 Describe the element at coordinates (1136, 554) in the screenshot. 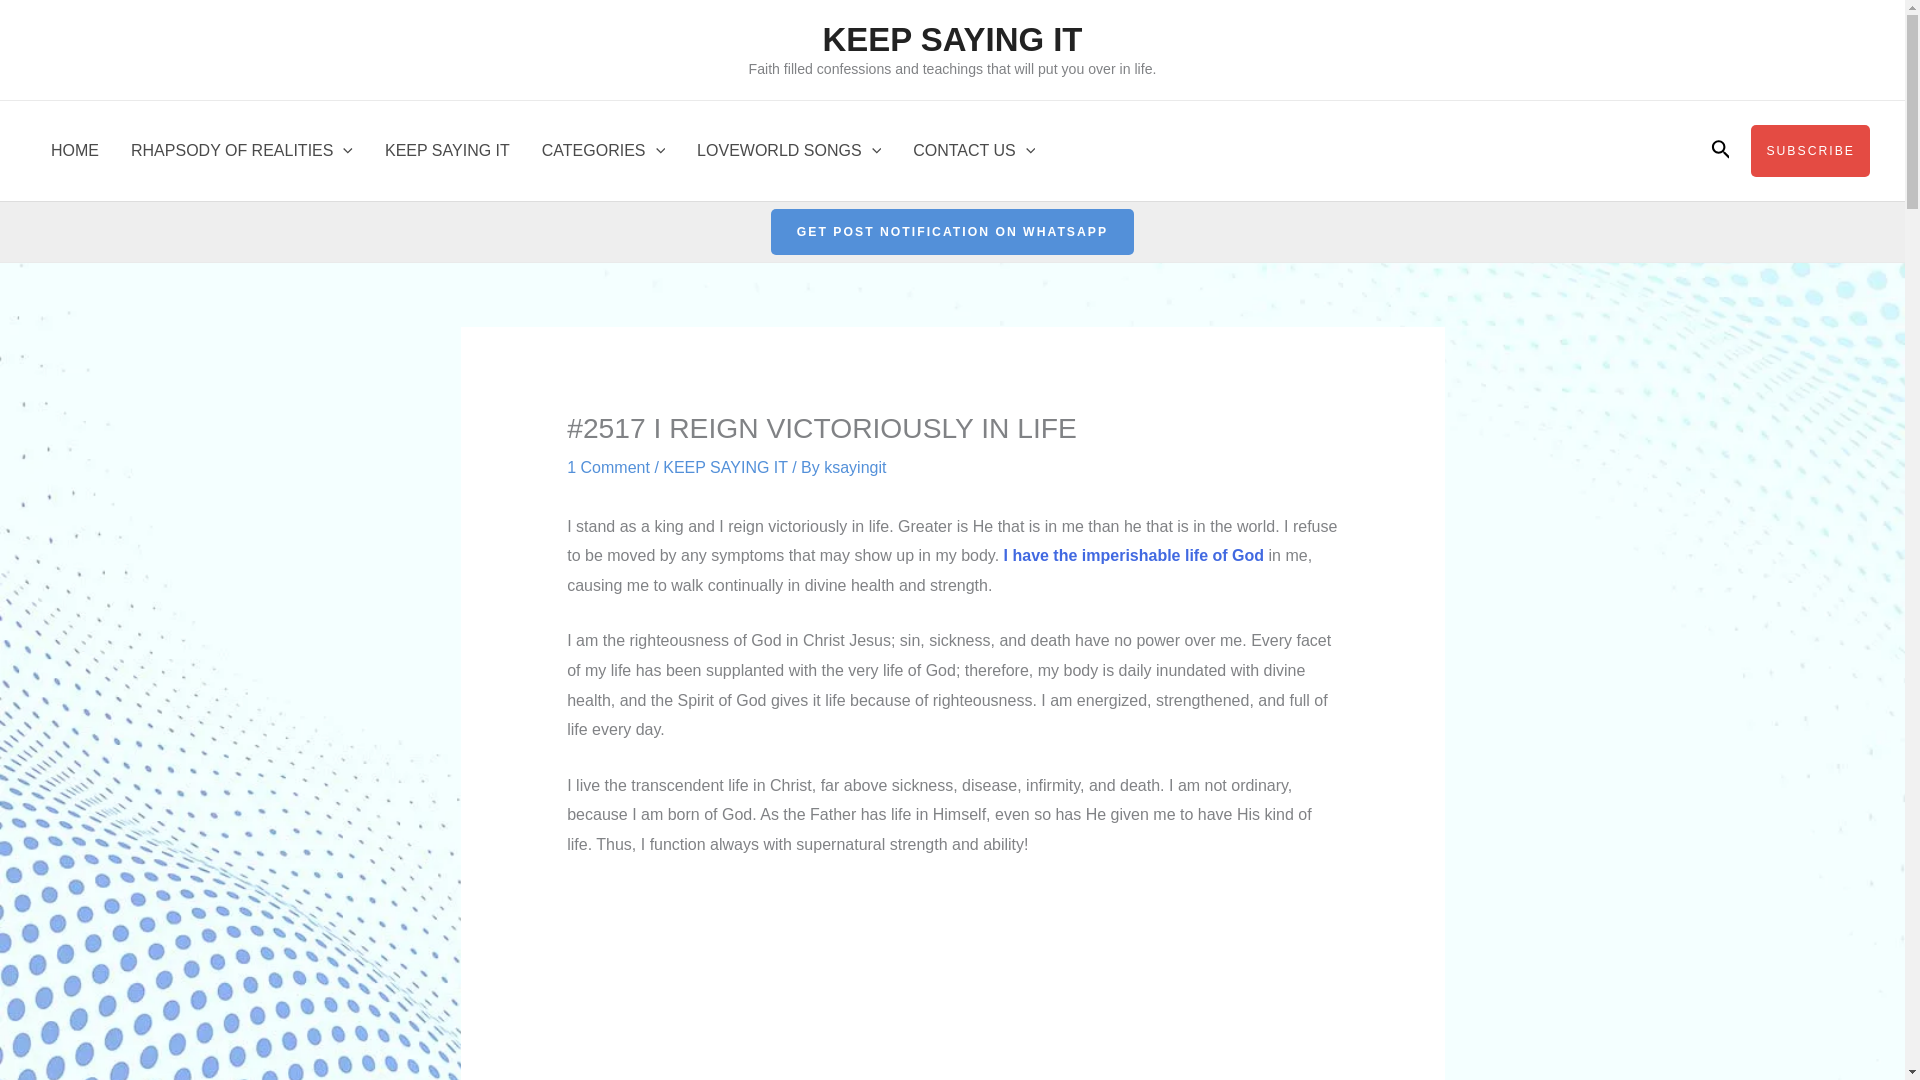

I see `I have the imperishable life of God` at that location.